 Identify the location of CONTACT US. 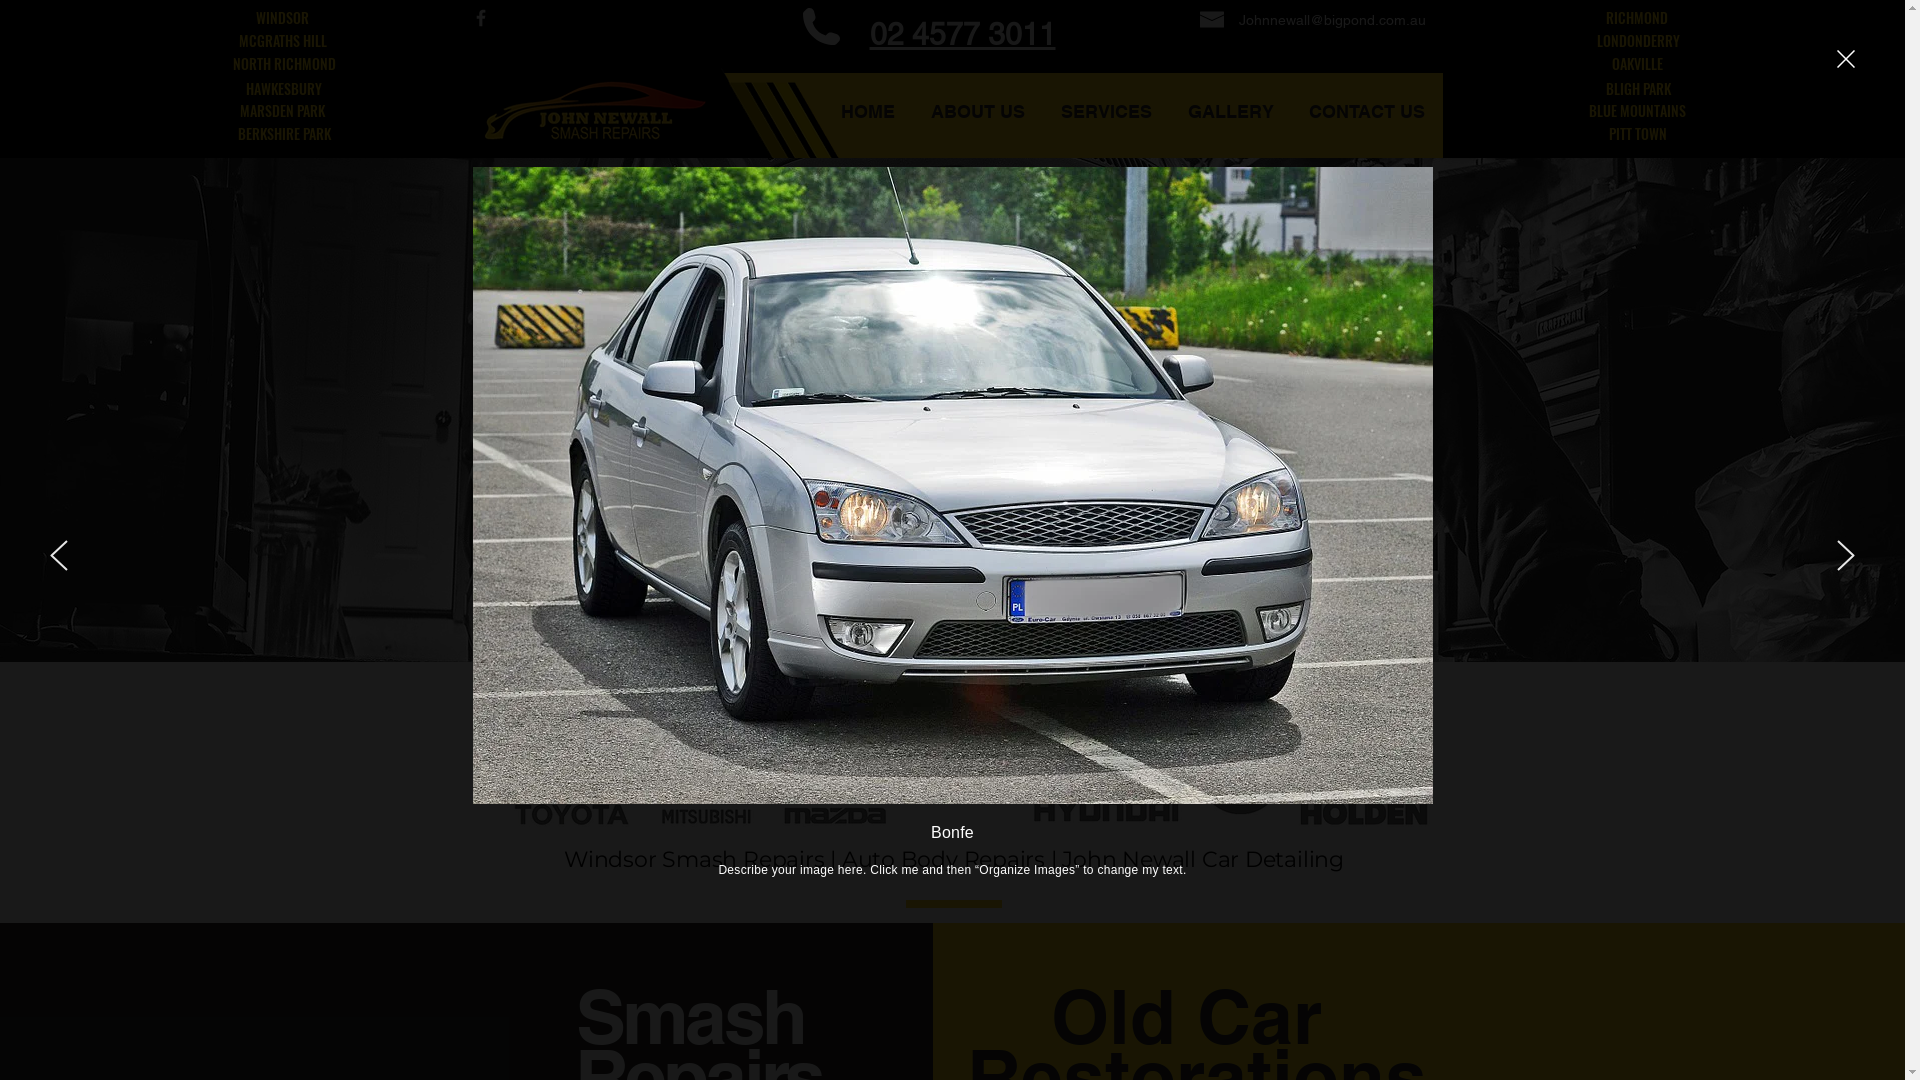
(1366, 110).